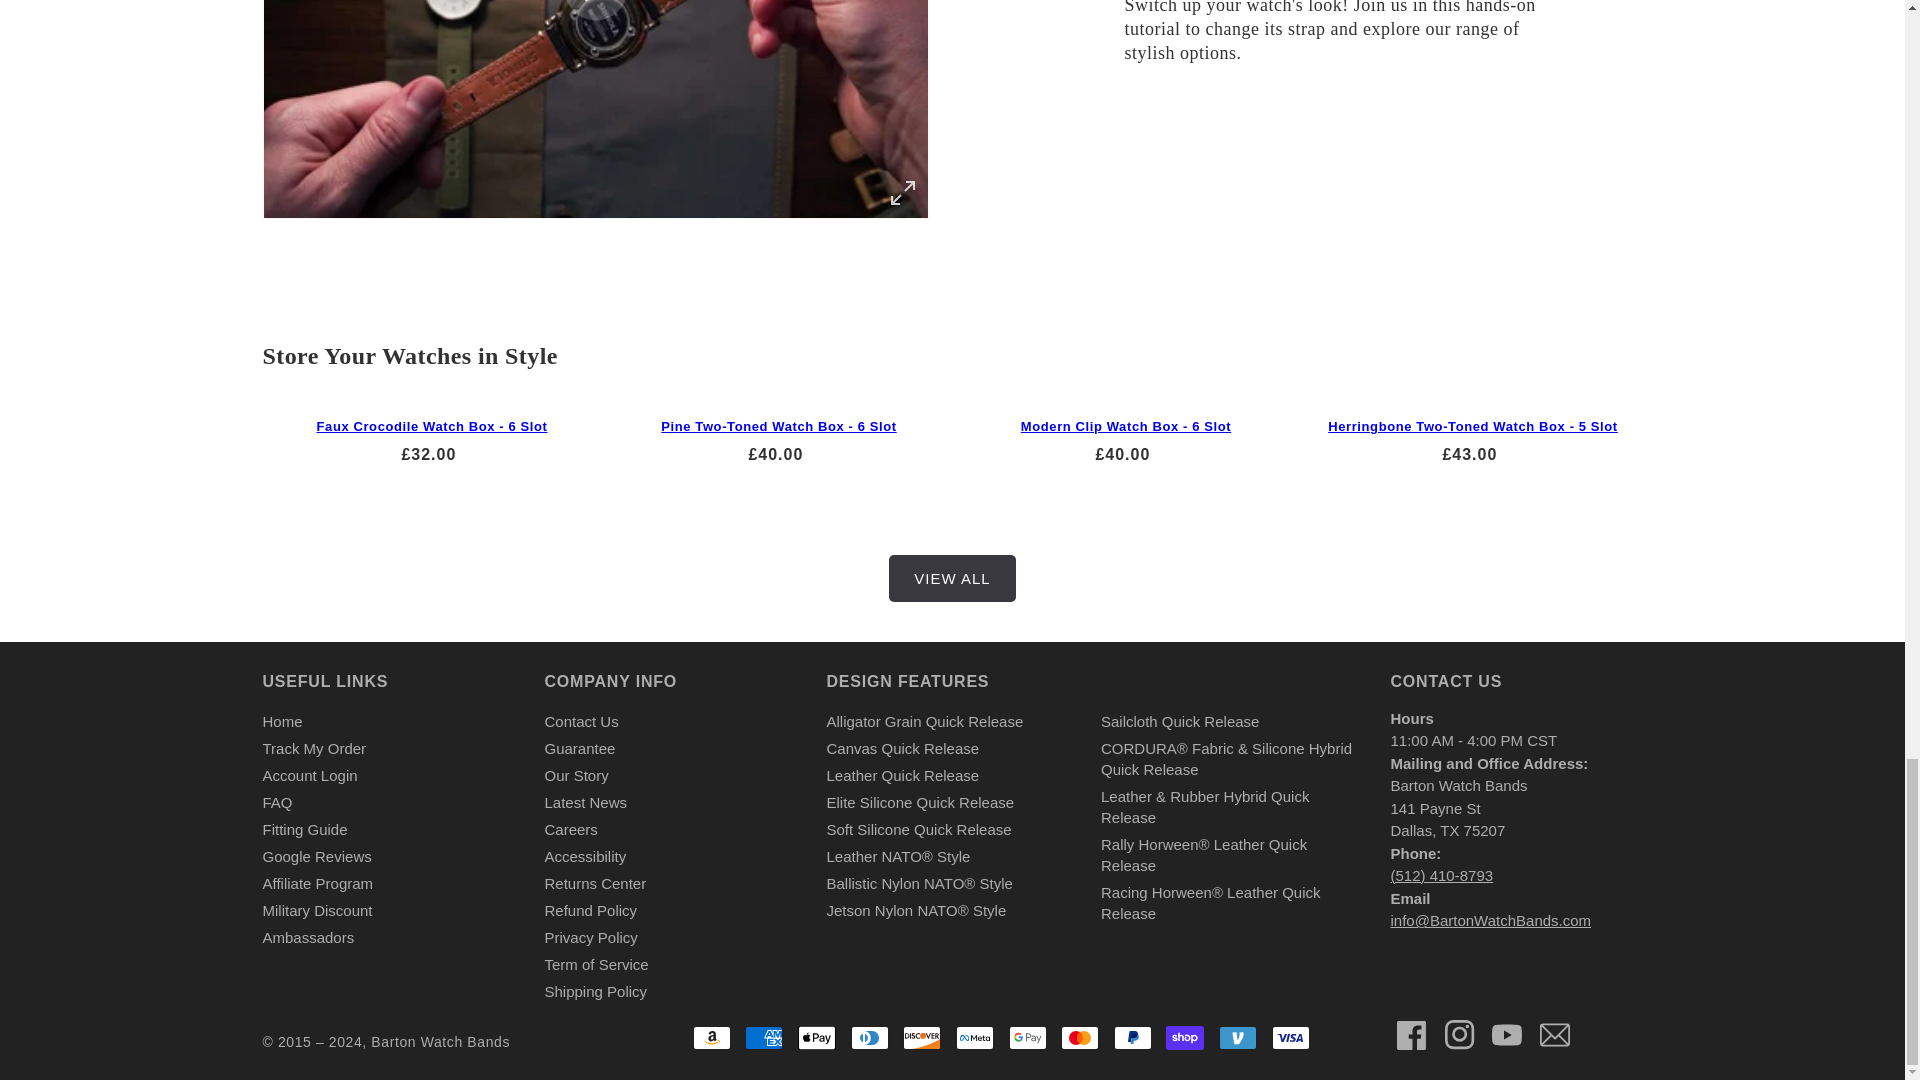 Image resolution: width=1920 pixels, height=1080 pixels. What do you see at coordinates (596, 109) in the screenshot?
I see `Ready for a fresh look?` at bounding box center [596, 109].